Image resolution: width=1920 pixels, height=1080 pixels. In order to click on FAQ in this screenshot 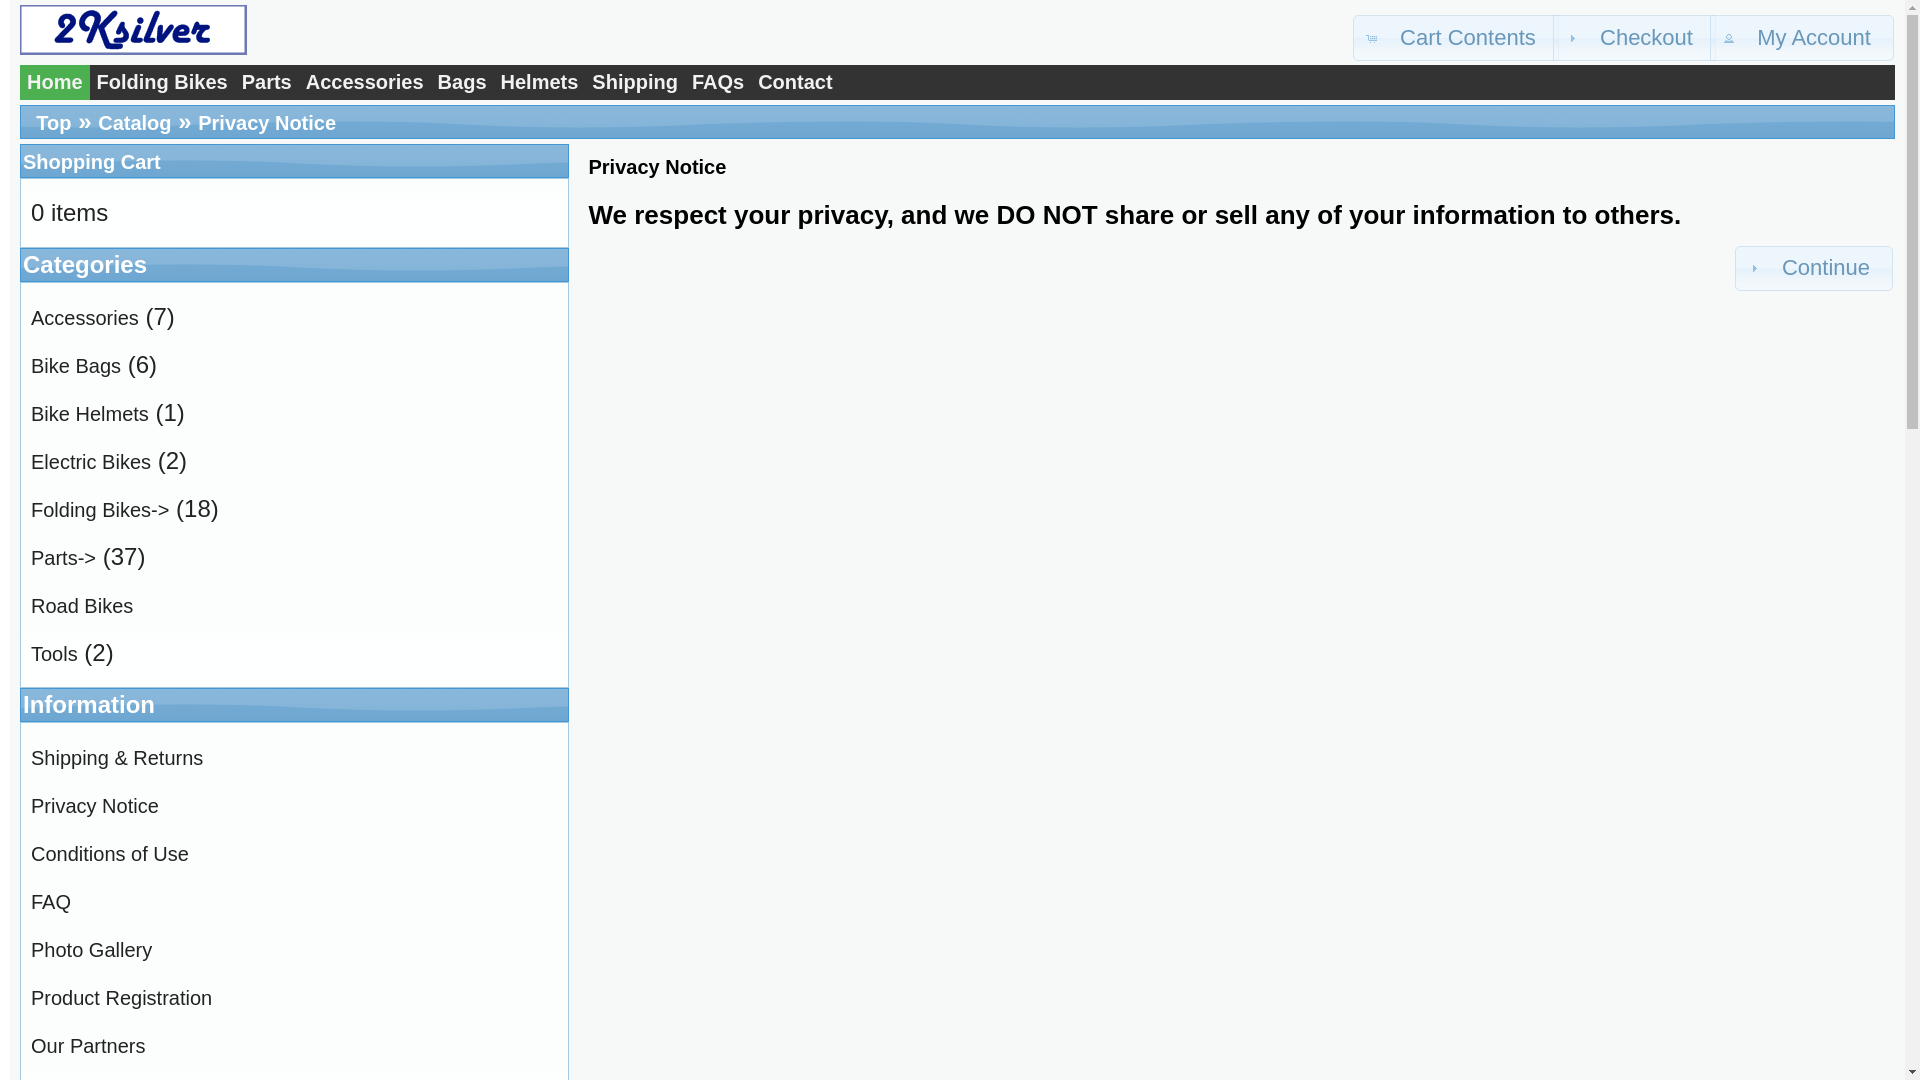, I will do `click(51, 902)`.